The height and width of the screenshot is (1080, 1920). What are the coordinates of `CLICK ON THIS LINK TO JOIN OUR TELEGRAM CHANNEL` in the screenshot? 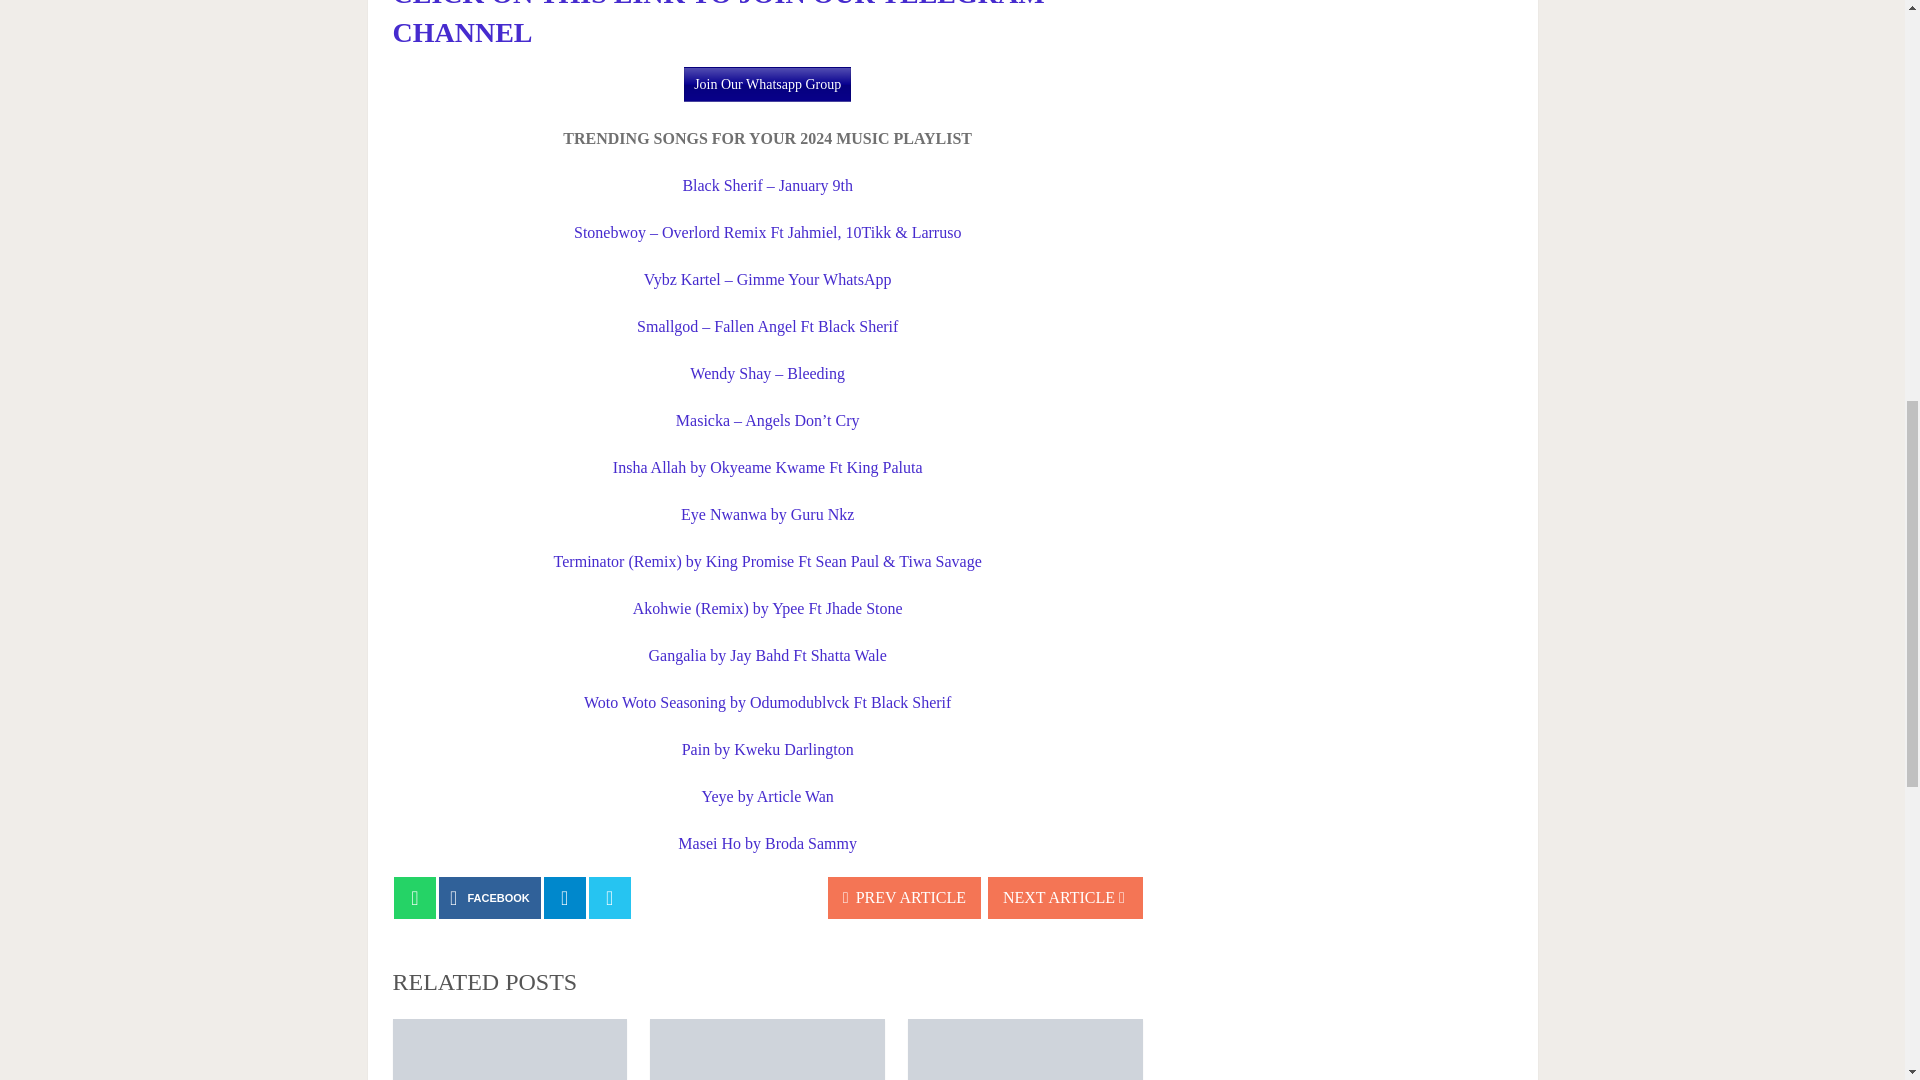 It's located at (718, 24).